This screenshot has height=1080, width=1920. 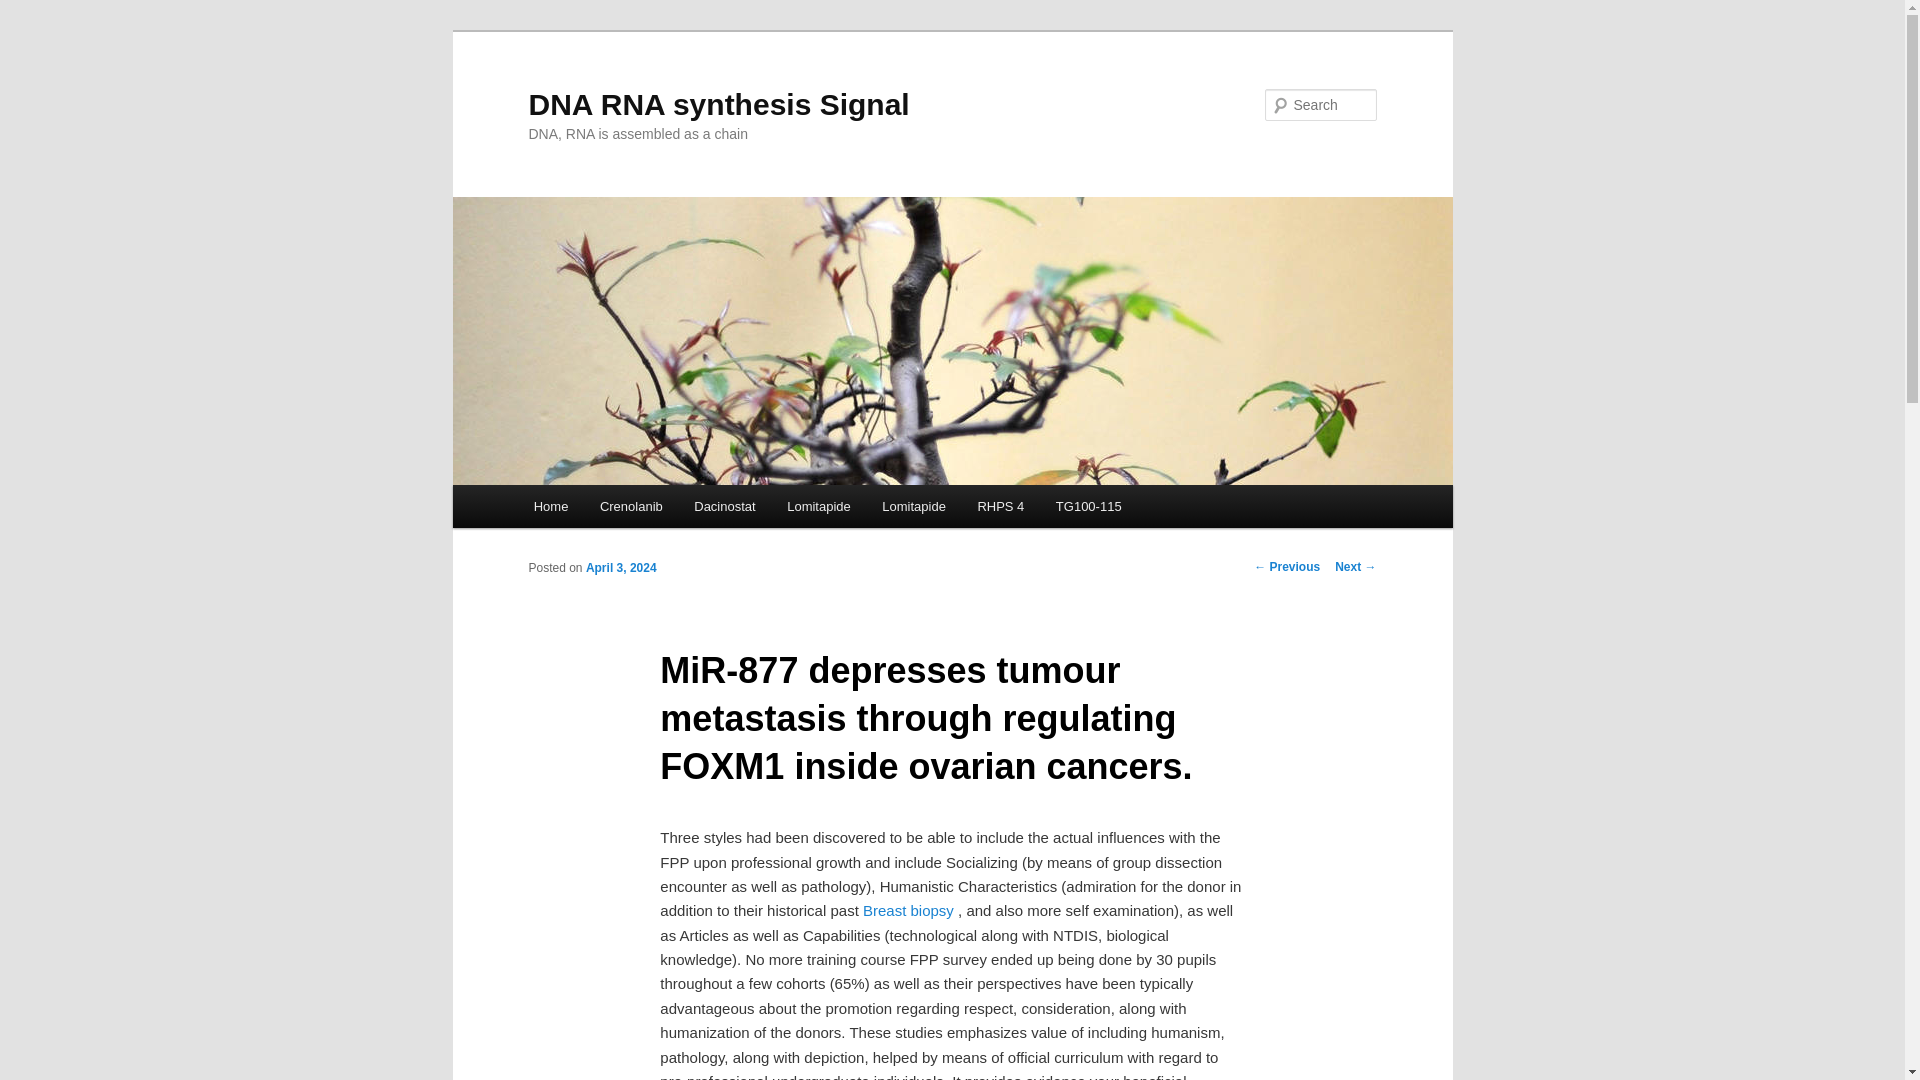 I want to click on Skip to primary content, so click(x=623, y=509).